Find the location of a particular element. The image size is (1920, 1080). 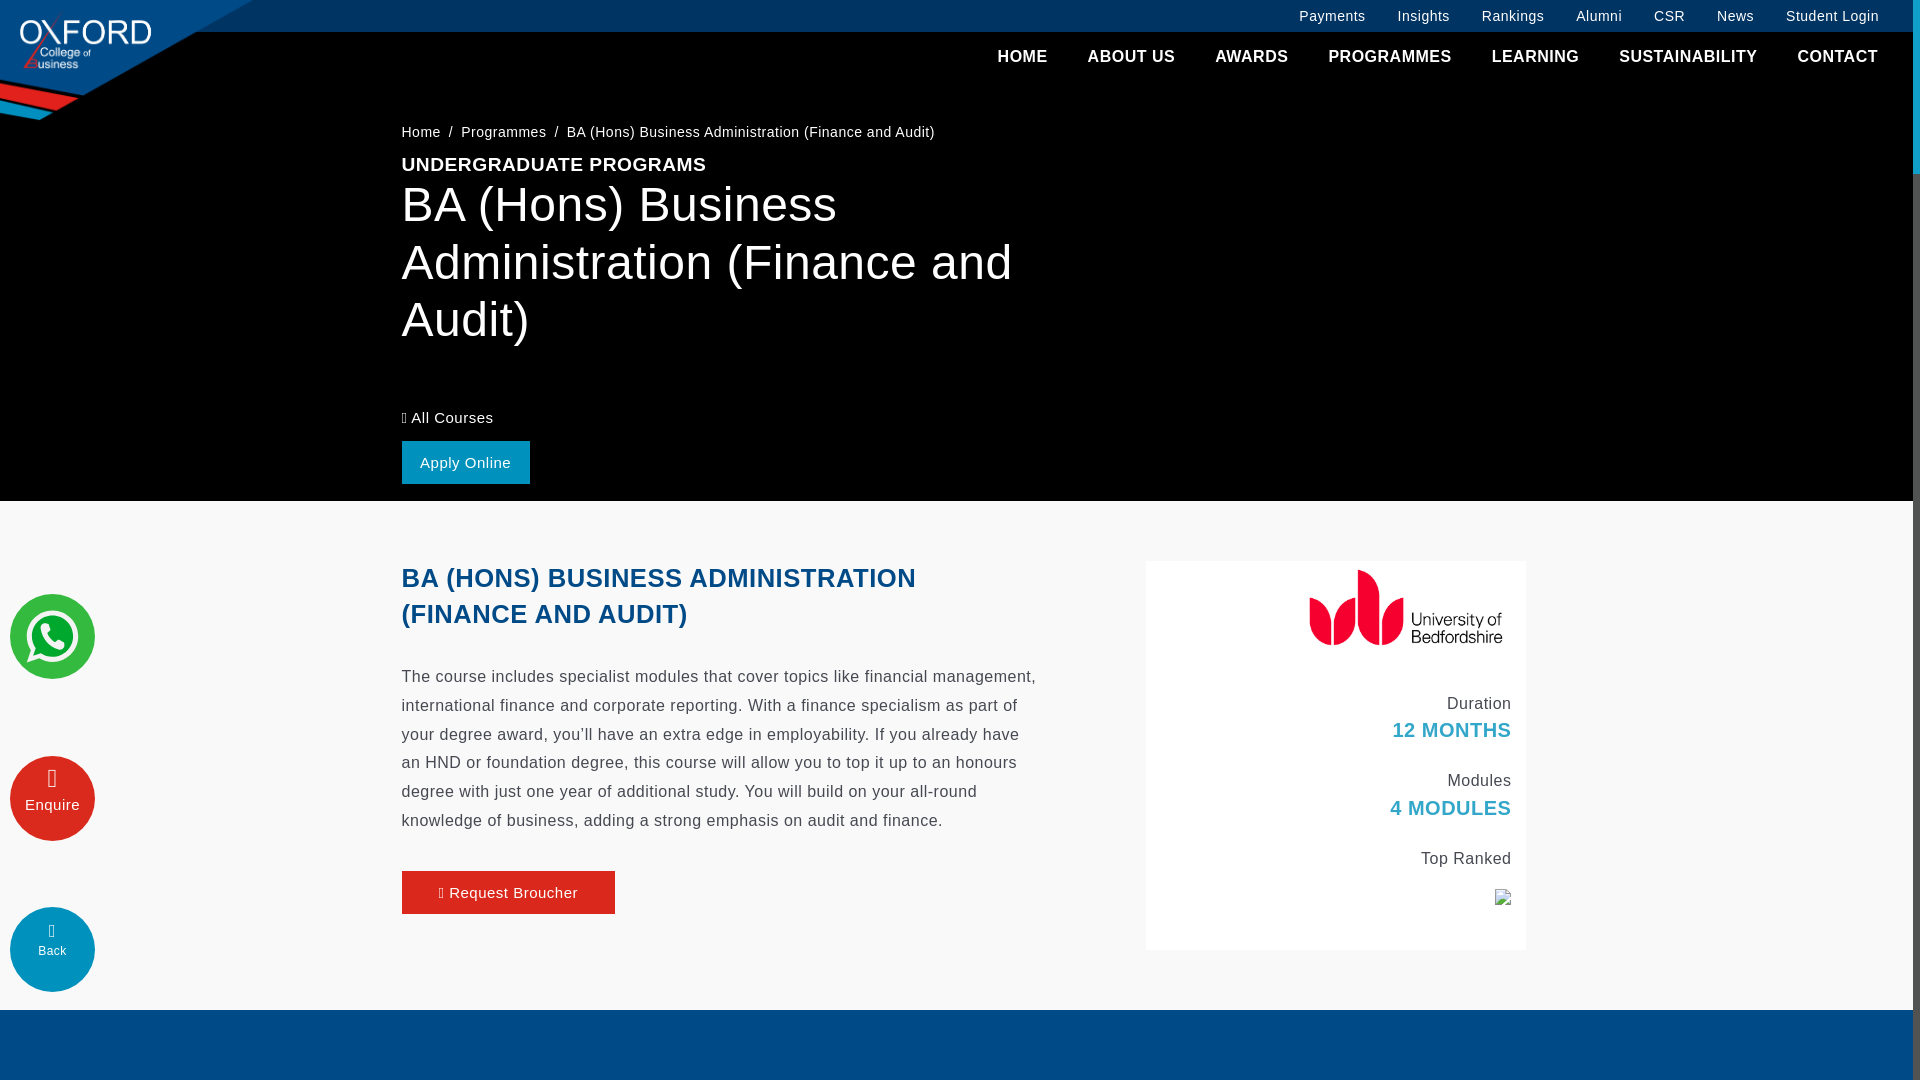

LEARNING is located at coordinates (1536, 57).